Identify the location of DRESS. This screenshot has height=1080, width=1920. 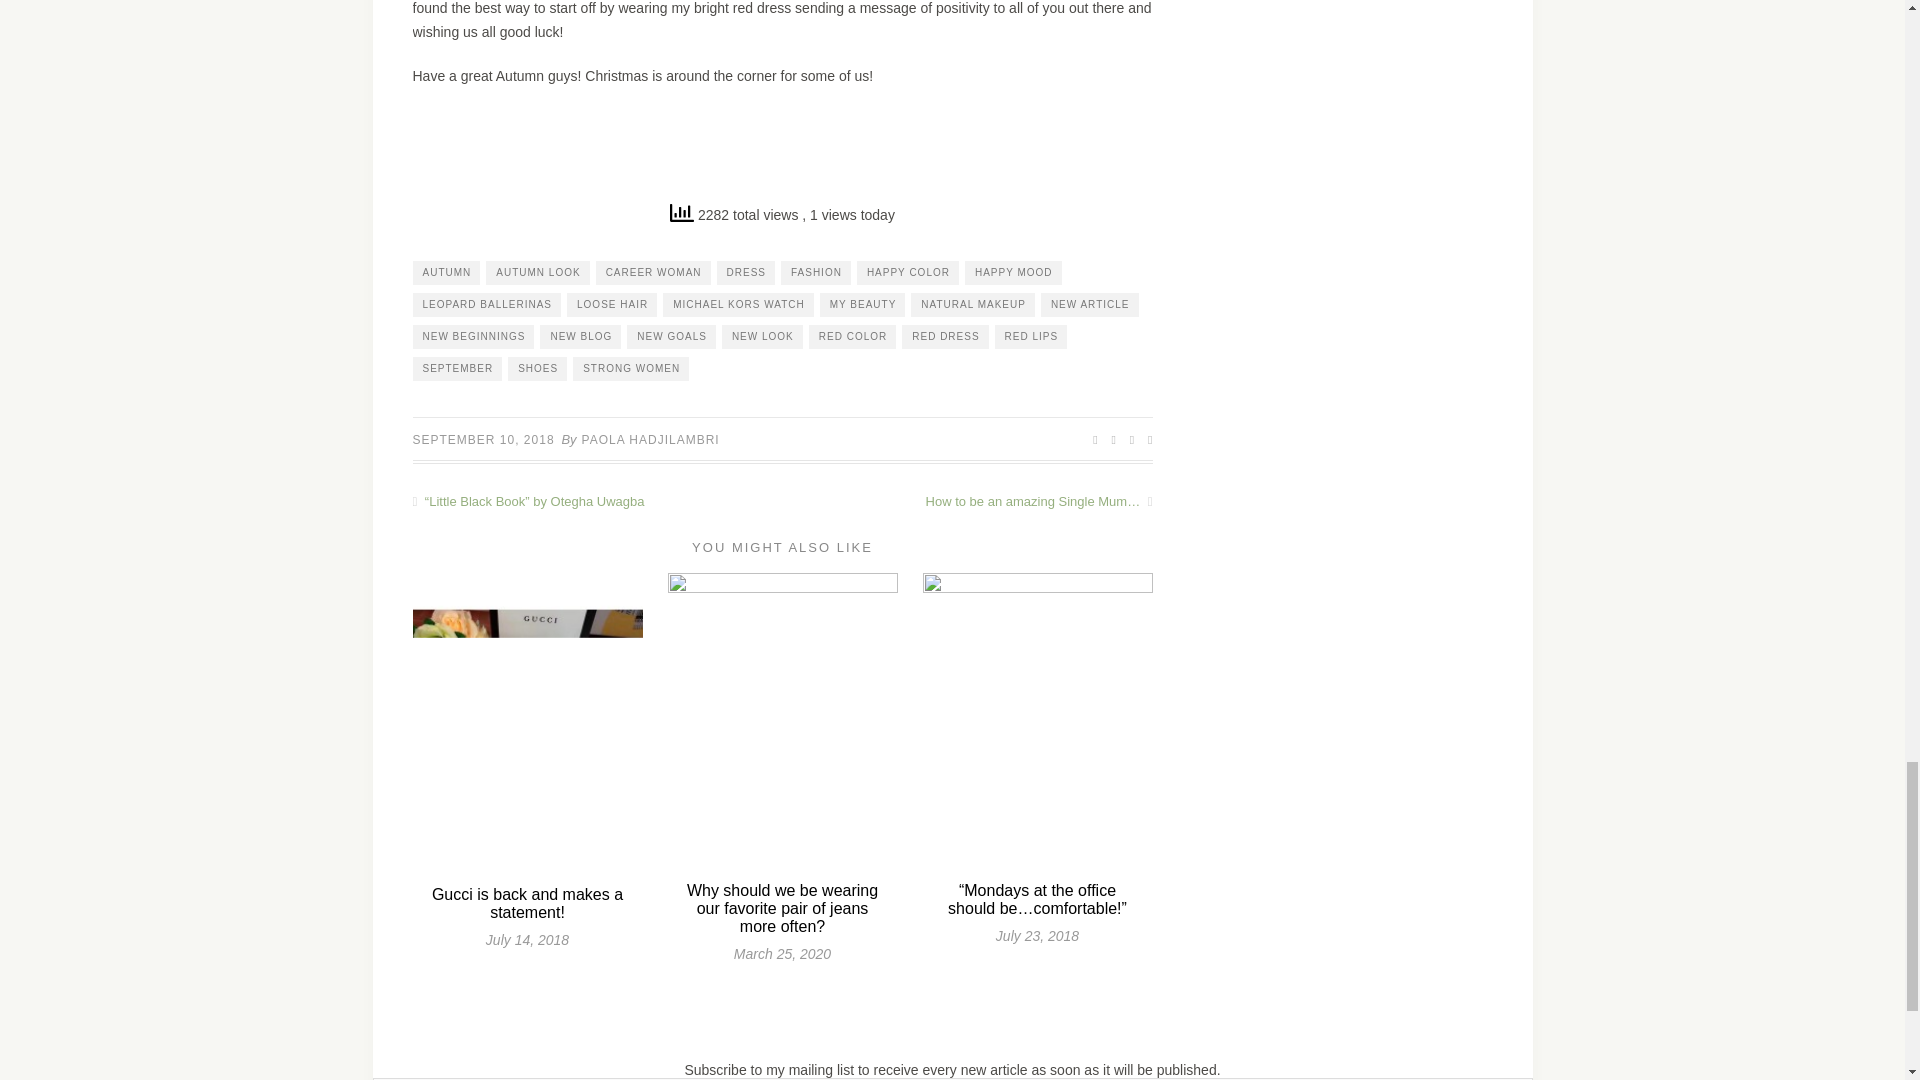
(746, 273).